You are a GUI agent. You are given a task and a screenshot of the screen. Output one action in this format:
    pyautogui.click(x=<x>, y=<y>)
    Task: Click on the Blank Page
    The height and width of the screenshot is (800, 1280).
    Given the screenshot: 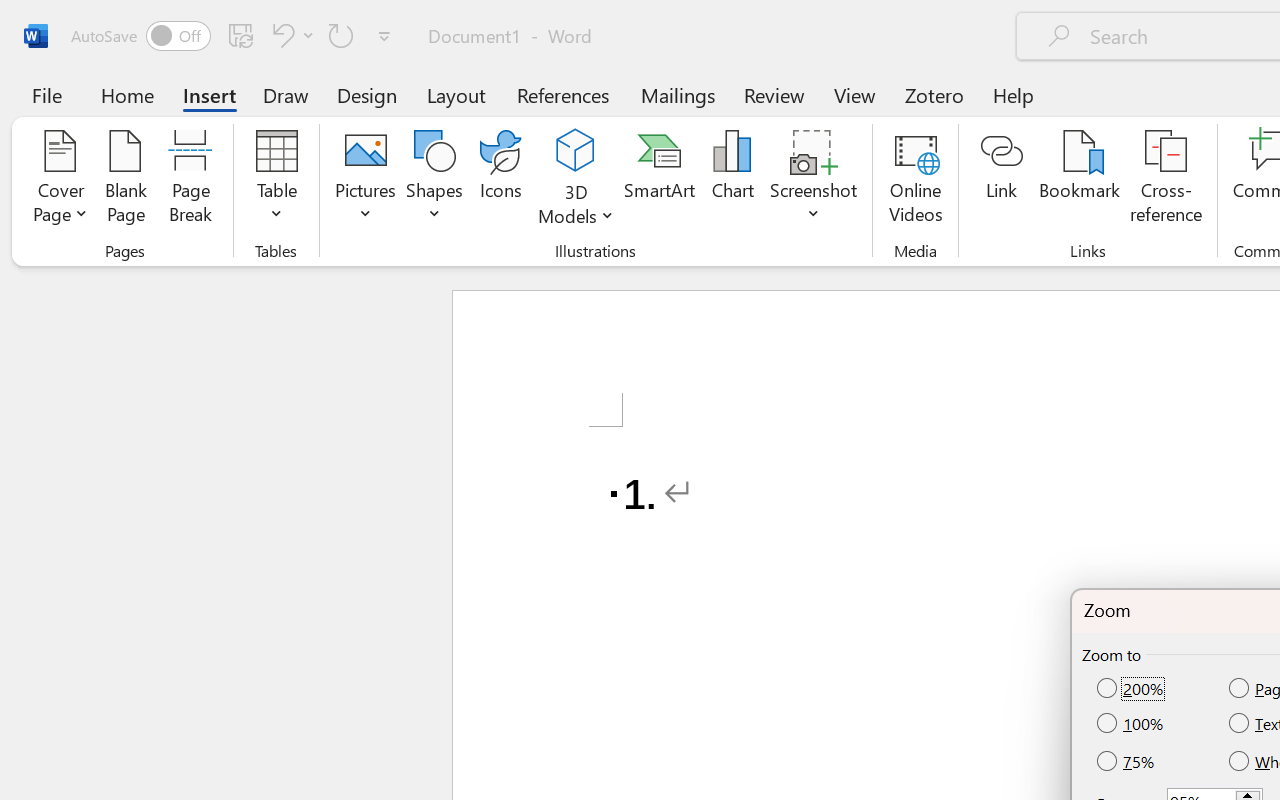 What is the action you would take?
    pyautogui.click(x=126, y=180)
    